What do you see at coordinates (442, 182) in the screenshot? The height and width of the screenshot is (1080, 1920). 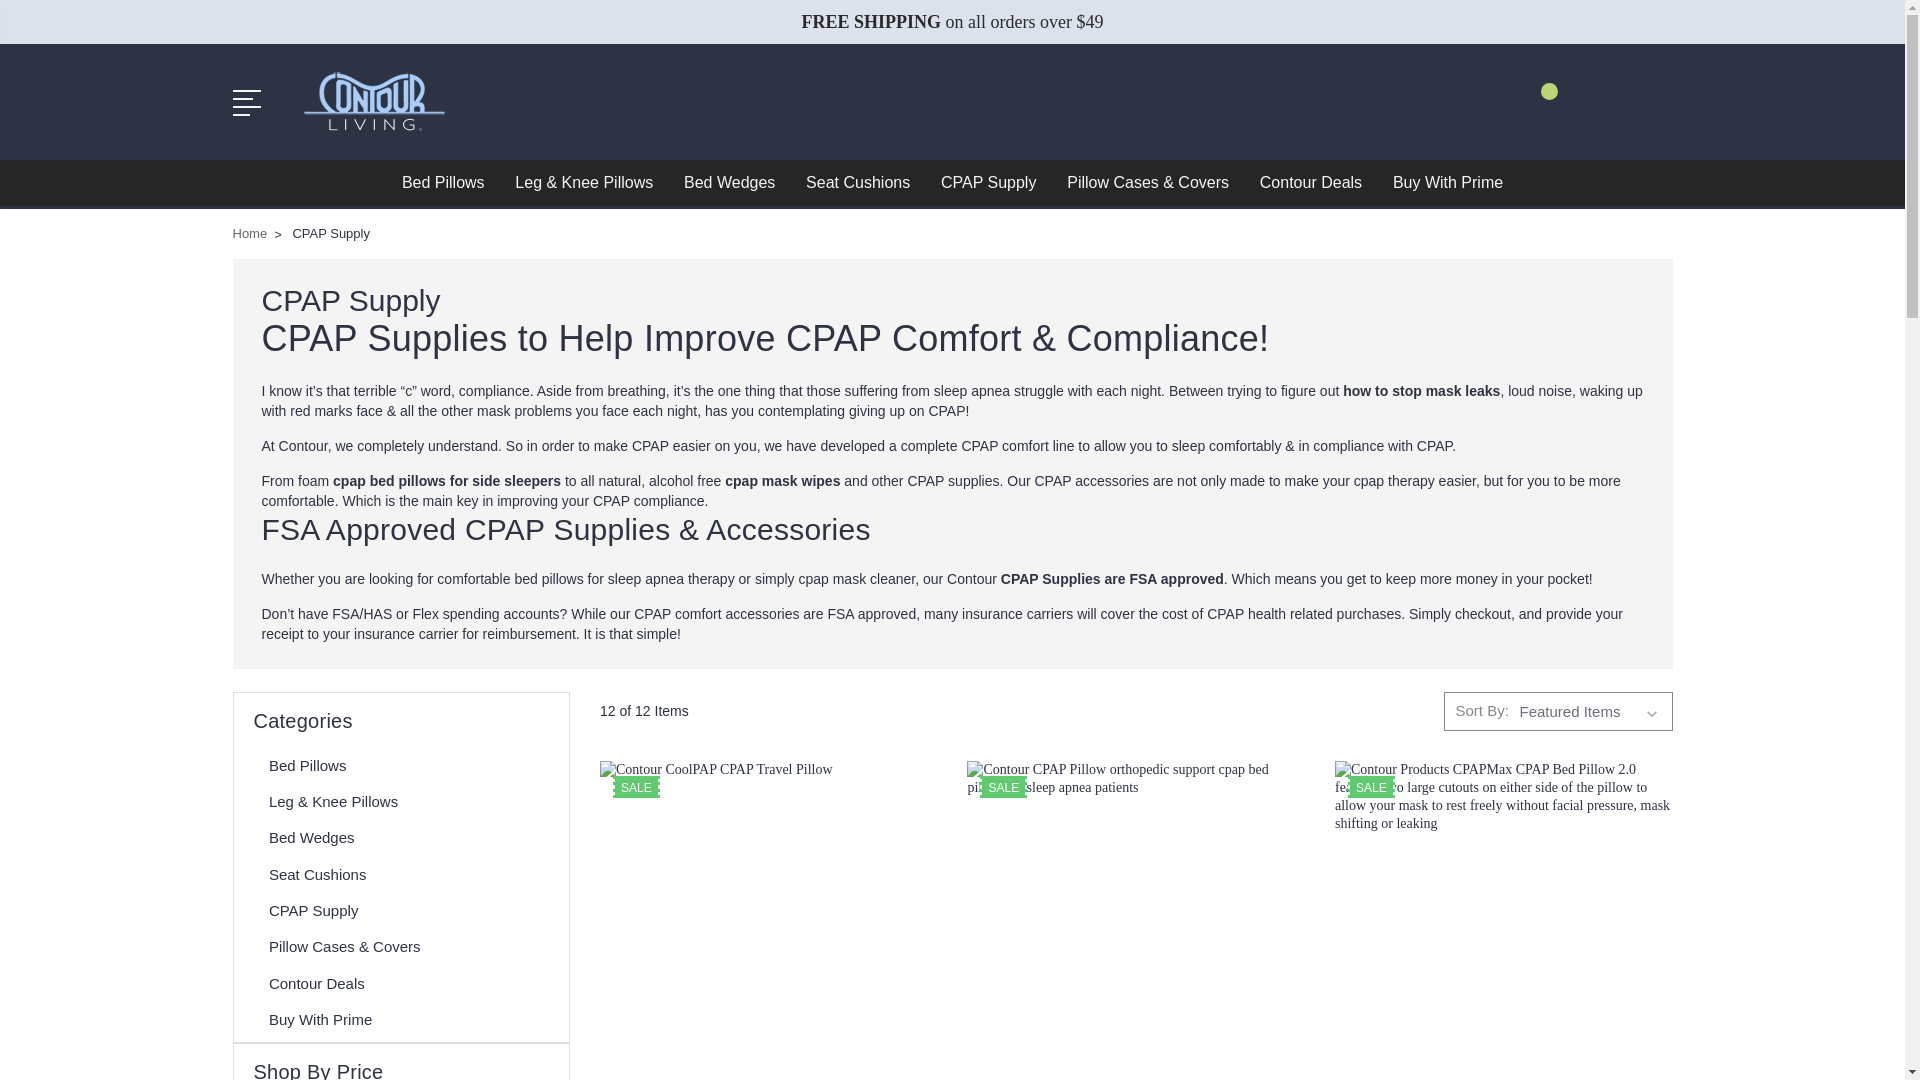 I see `Bed Pillows` at bounding box center [442, 182].